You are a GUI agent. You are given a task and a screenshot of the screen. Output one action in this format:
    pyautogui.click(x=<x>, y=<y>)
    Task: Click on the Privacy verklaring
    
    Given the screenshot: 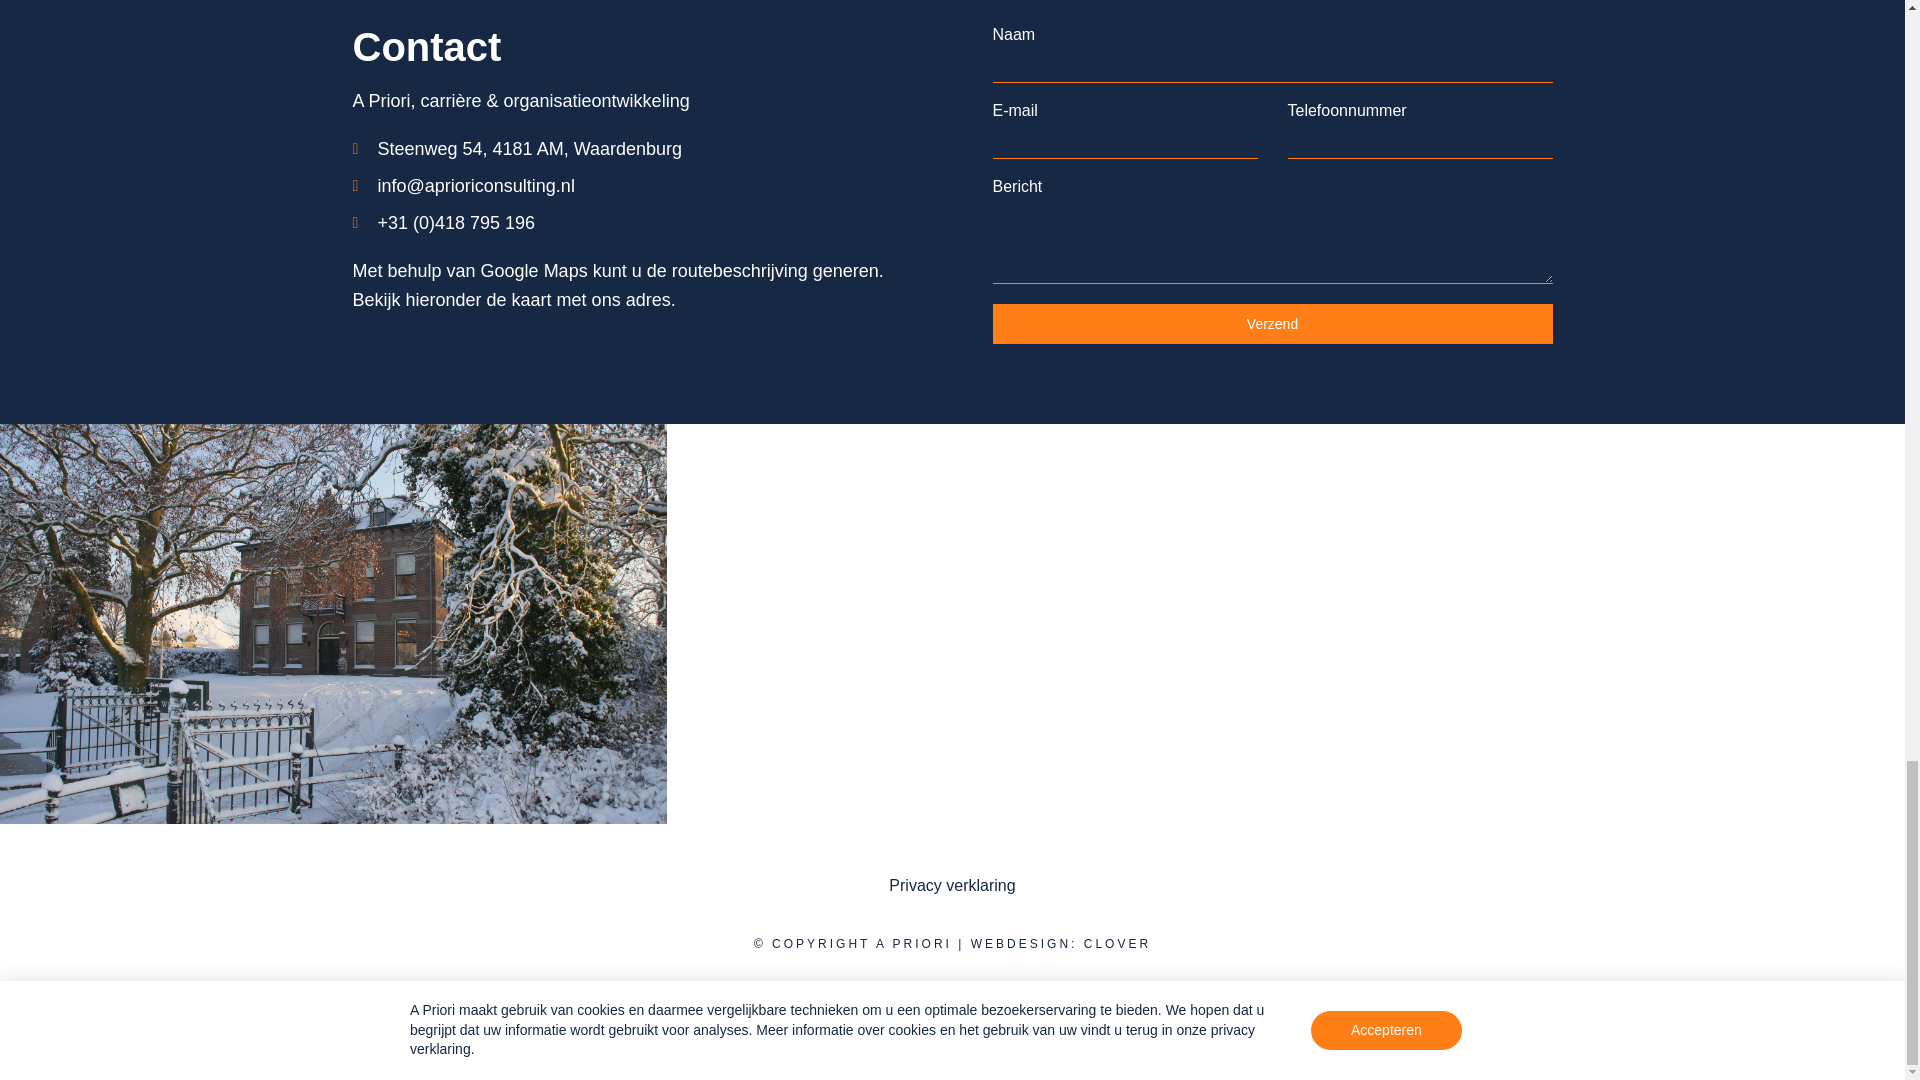 What is the action you would take?
    pyautogui.click(x=952, y=886)
    